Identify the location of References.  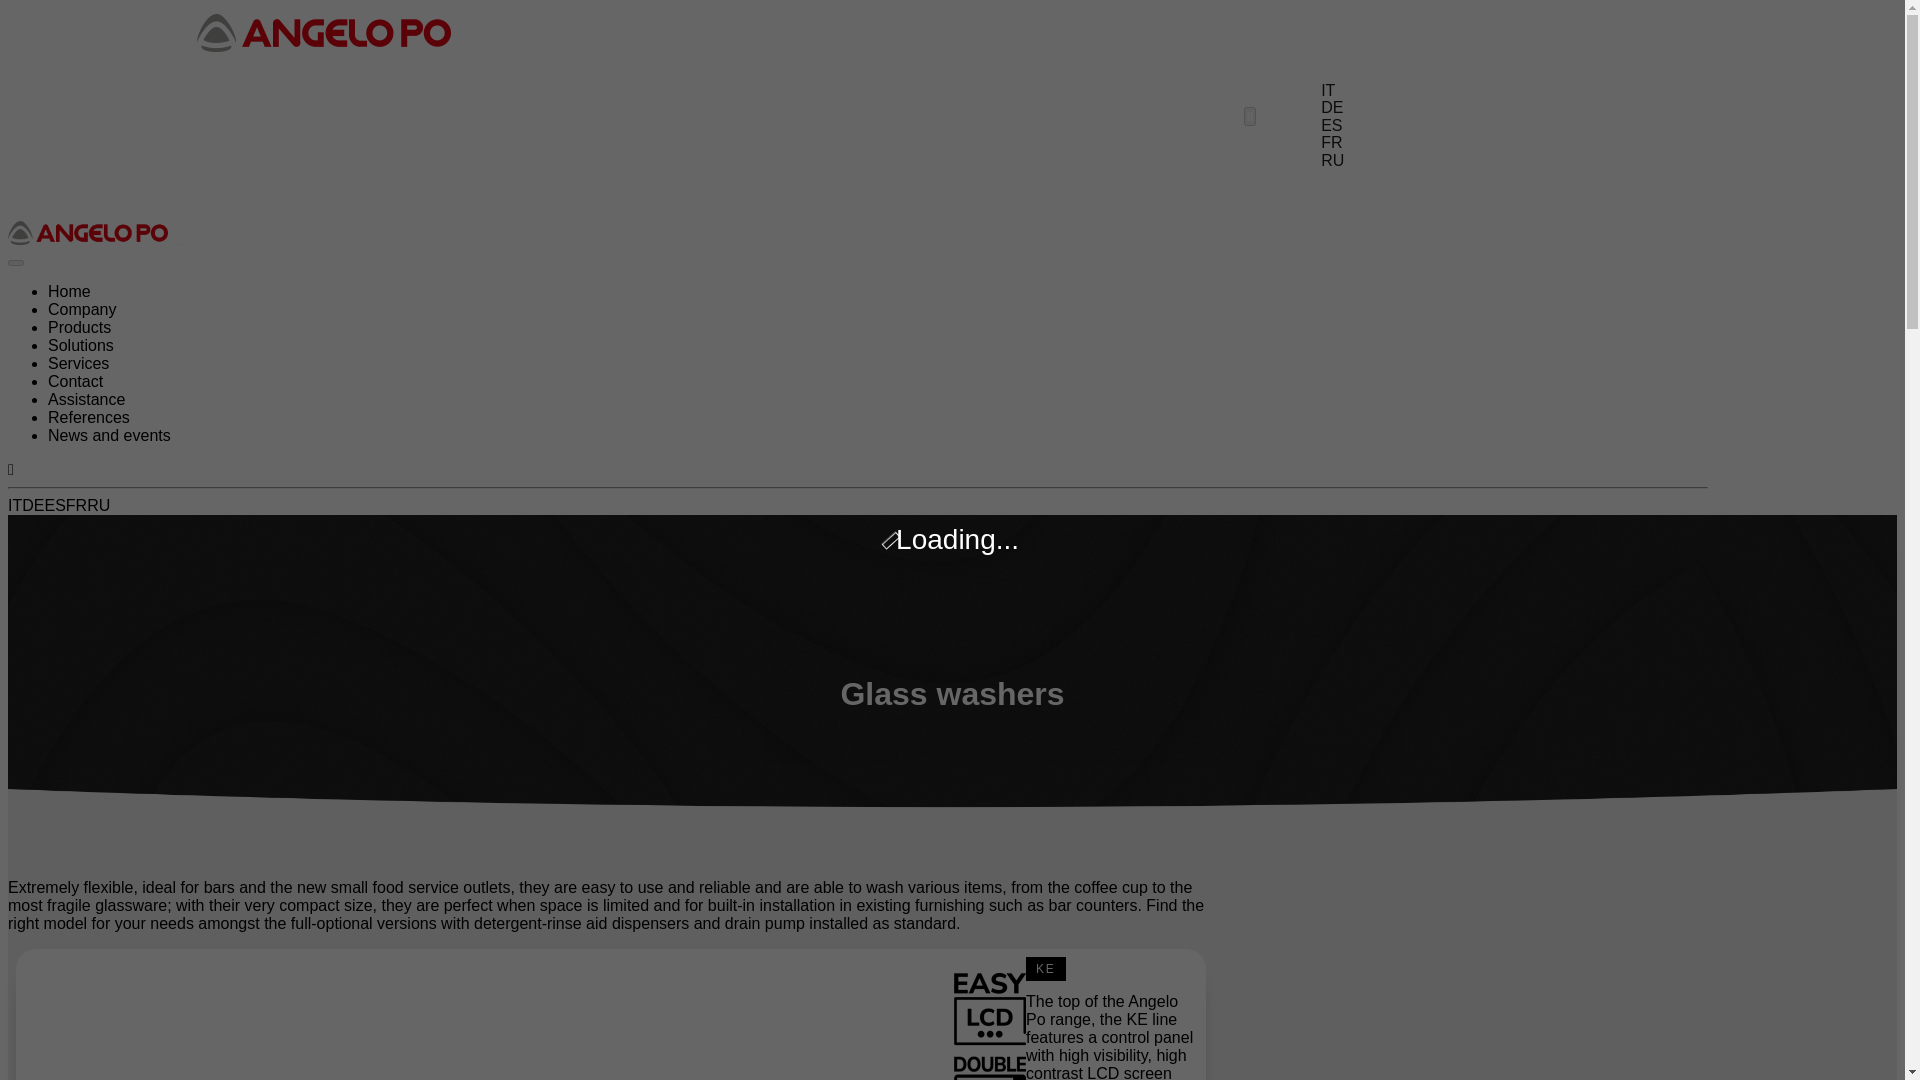
(89, 417).